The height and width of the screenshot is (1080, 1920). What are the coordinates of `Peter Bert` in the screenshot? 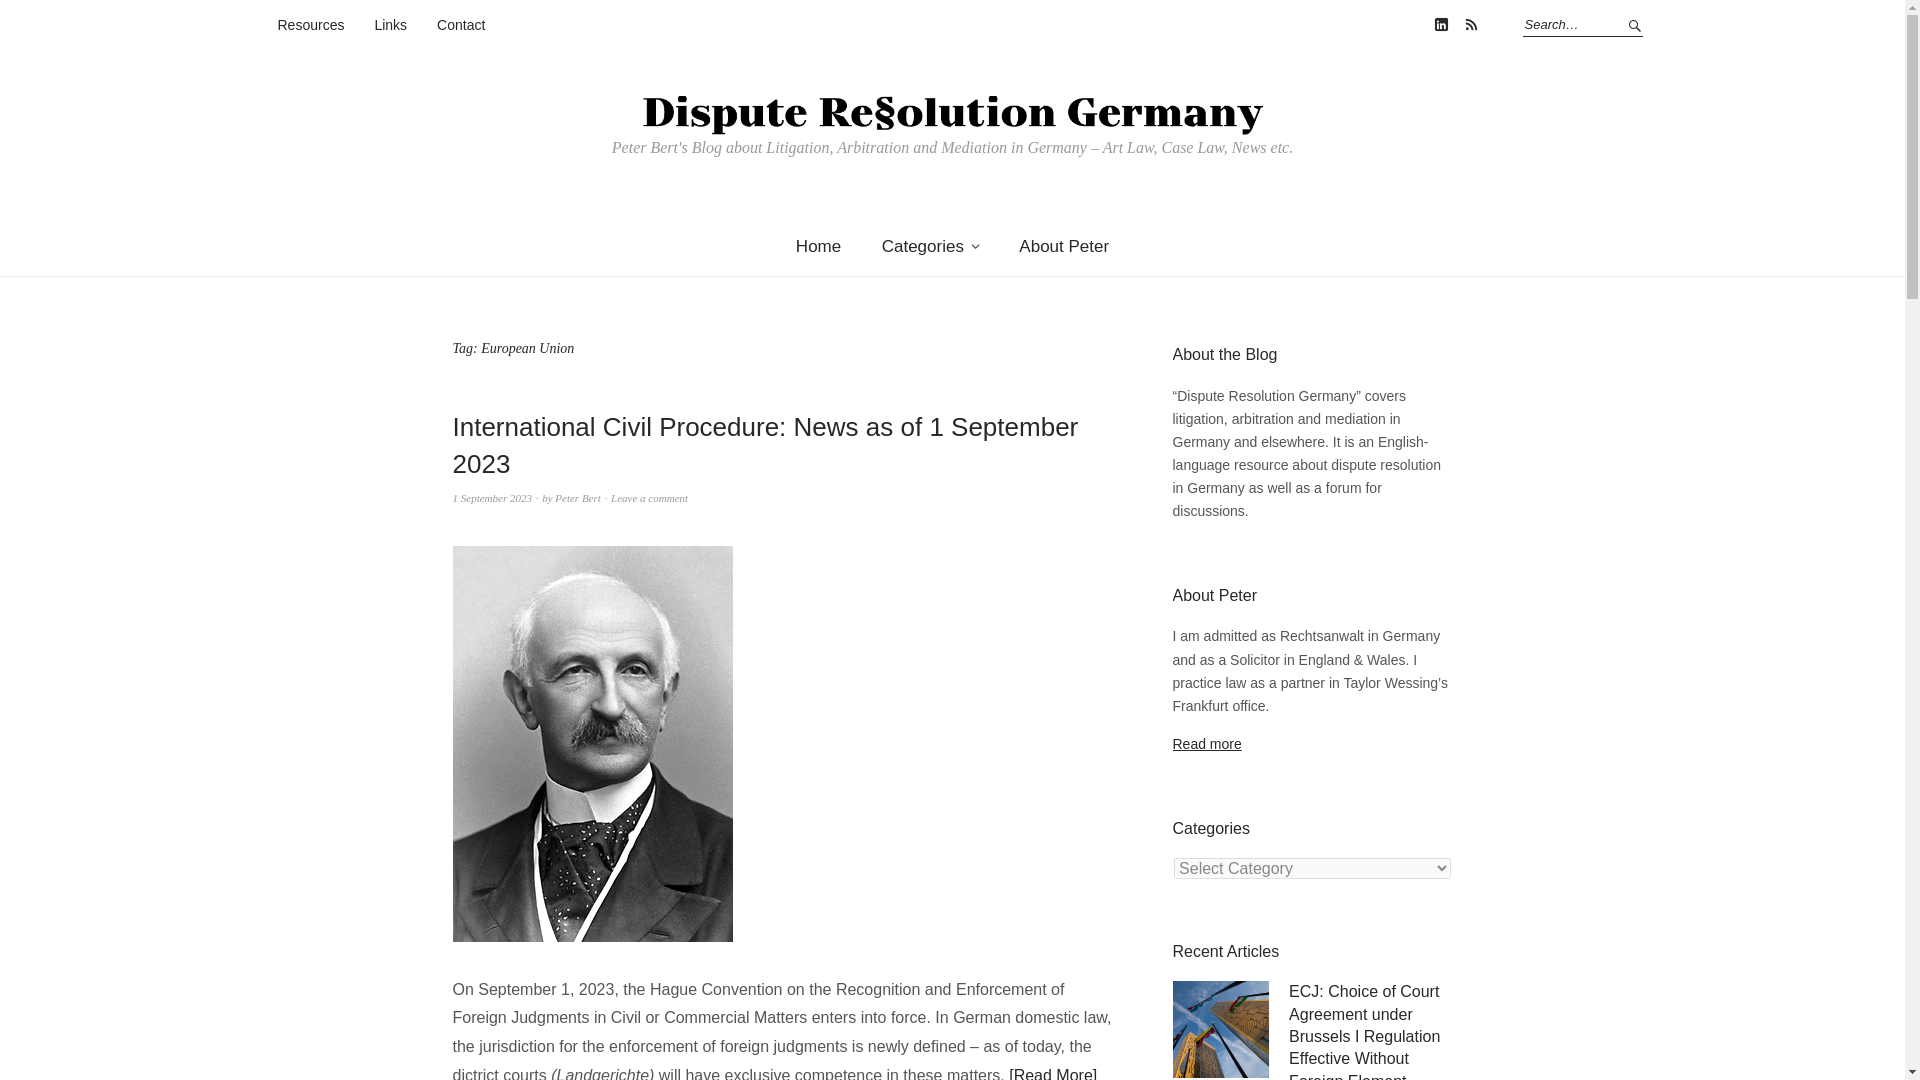 It's located at (577, 498).